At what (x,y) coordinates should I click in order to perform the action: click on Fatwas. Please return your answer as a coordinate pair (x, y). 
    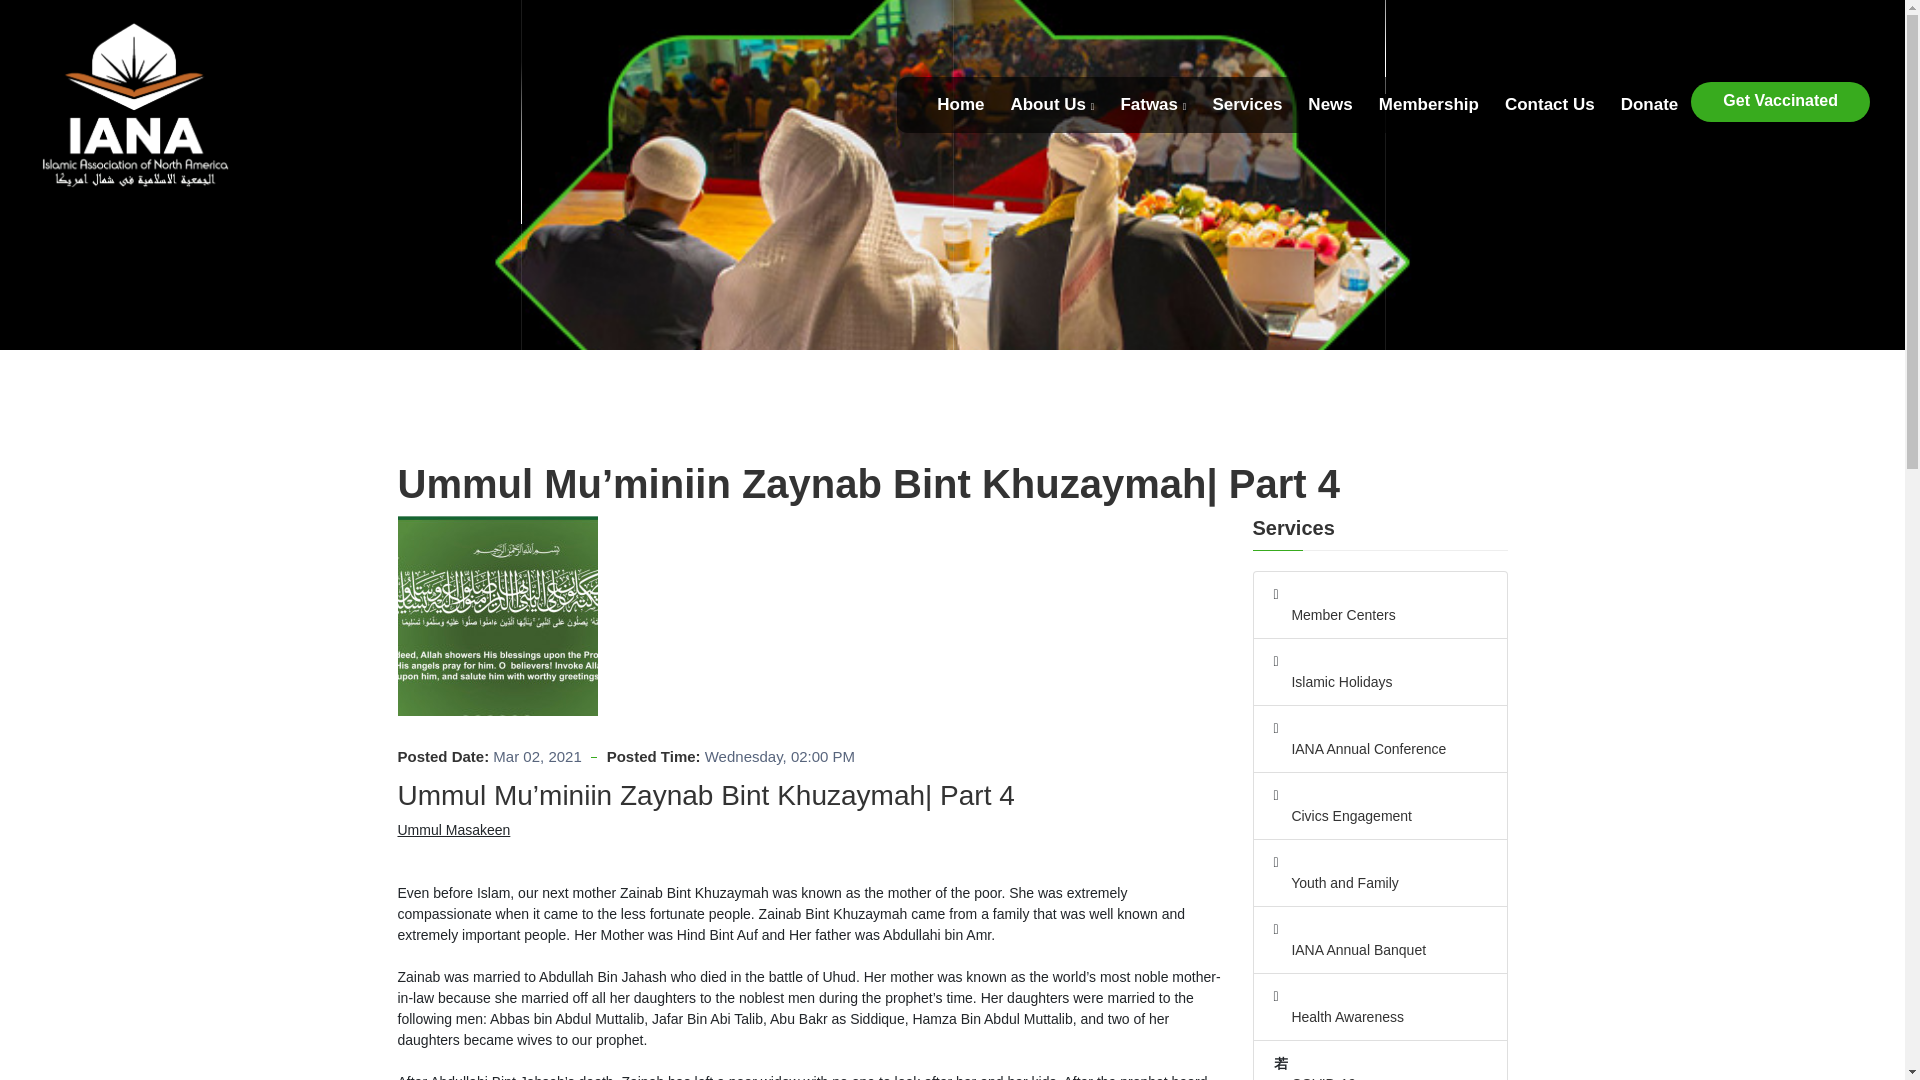
    Looking at the image, I should click on (1152, 104).